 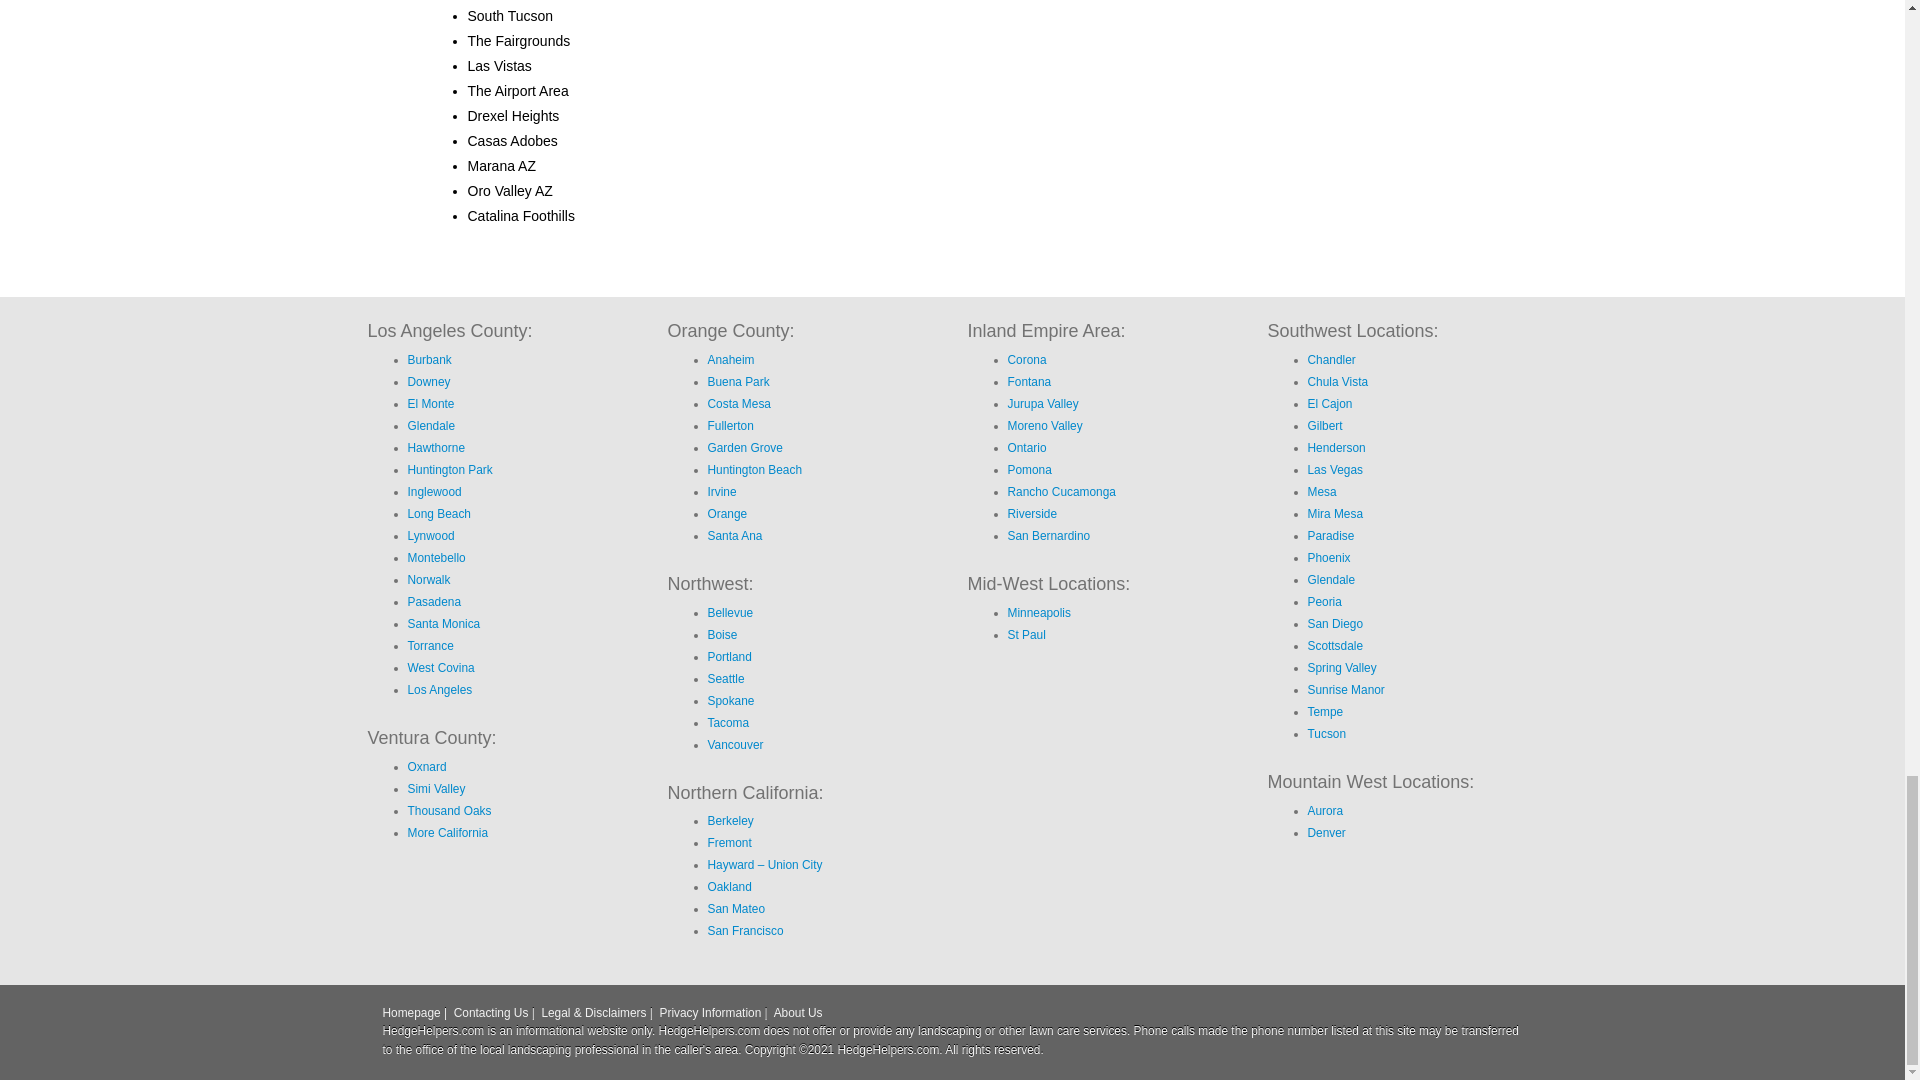 What do you see at coordinates (431, 404) in the screenshot?
I see `El Monte` at bounding box center [431, 404].